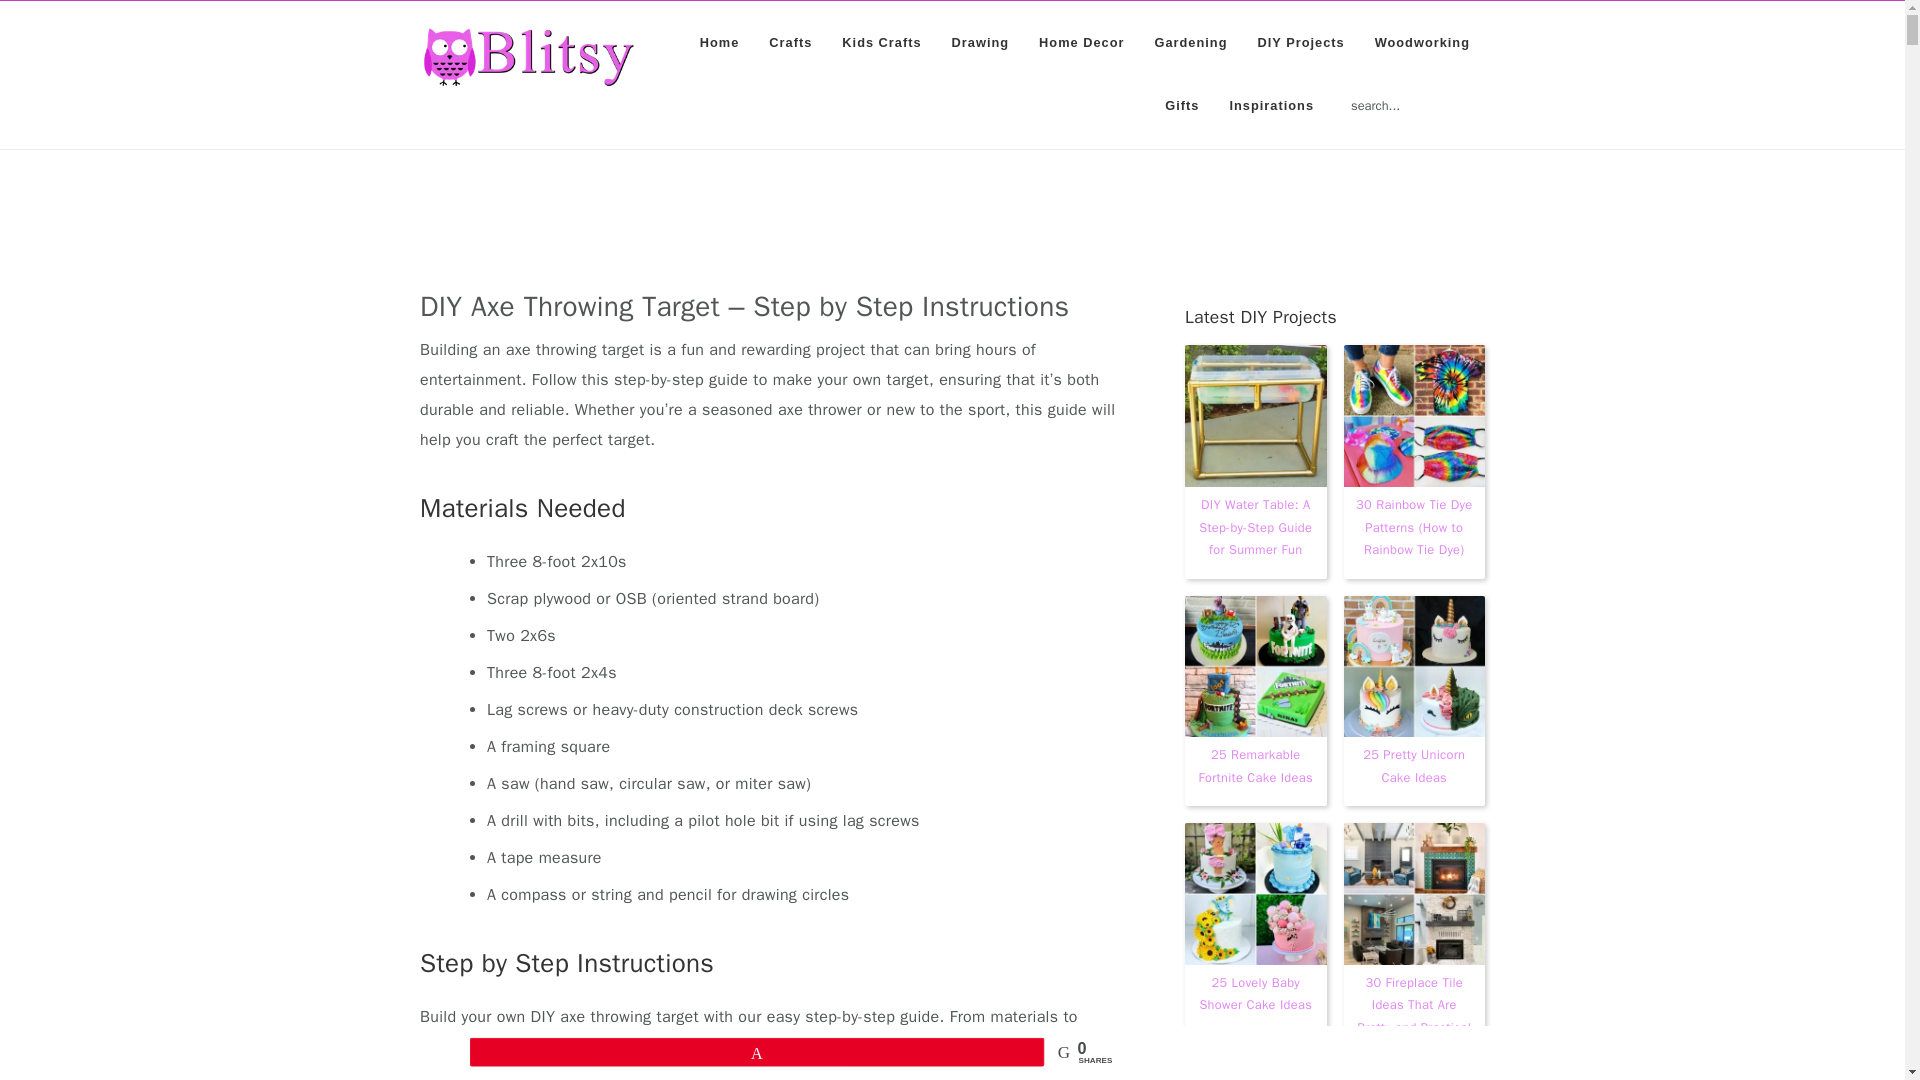 This screenshot has width=1920, height=1080. I want to click on Home Decor, so click(1080, 42).